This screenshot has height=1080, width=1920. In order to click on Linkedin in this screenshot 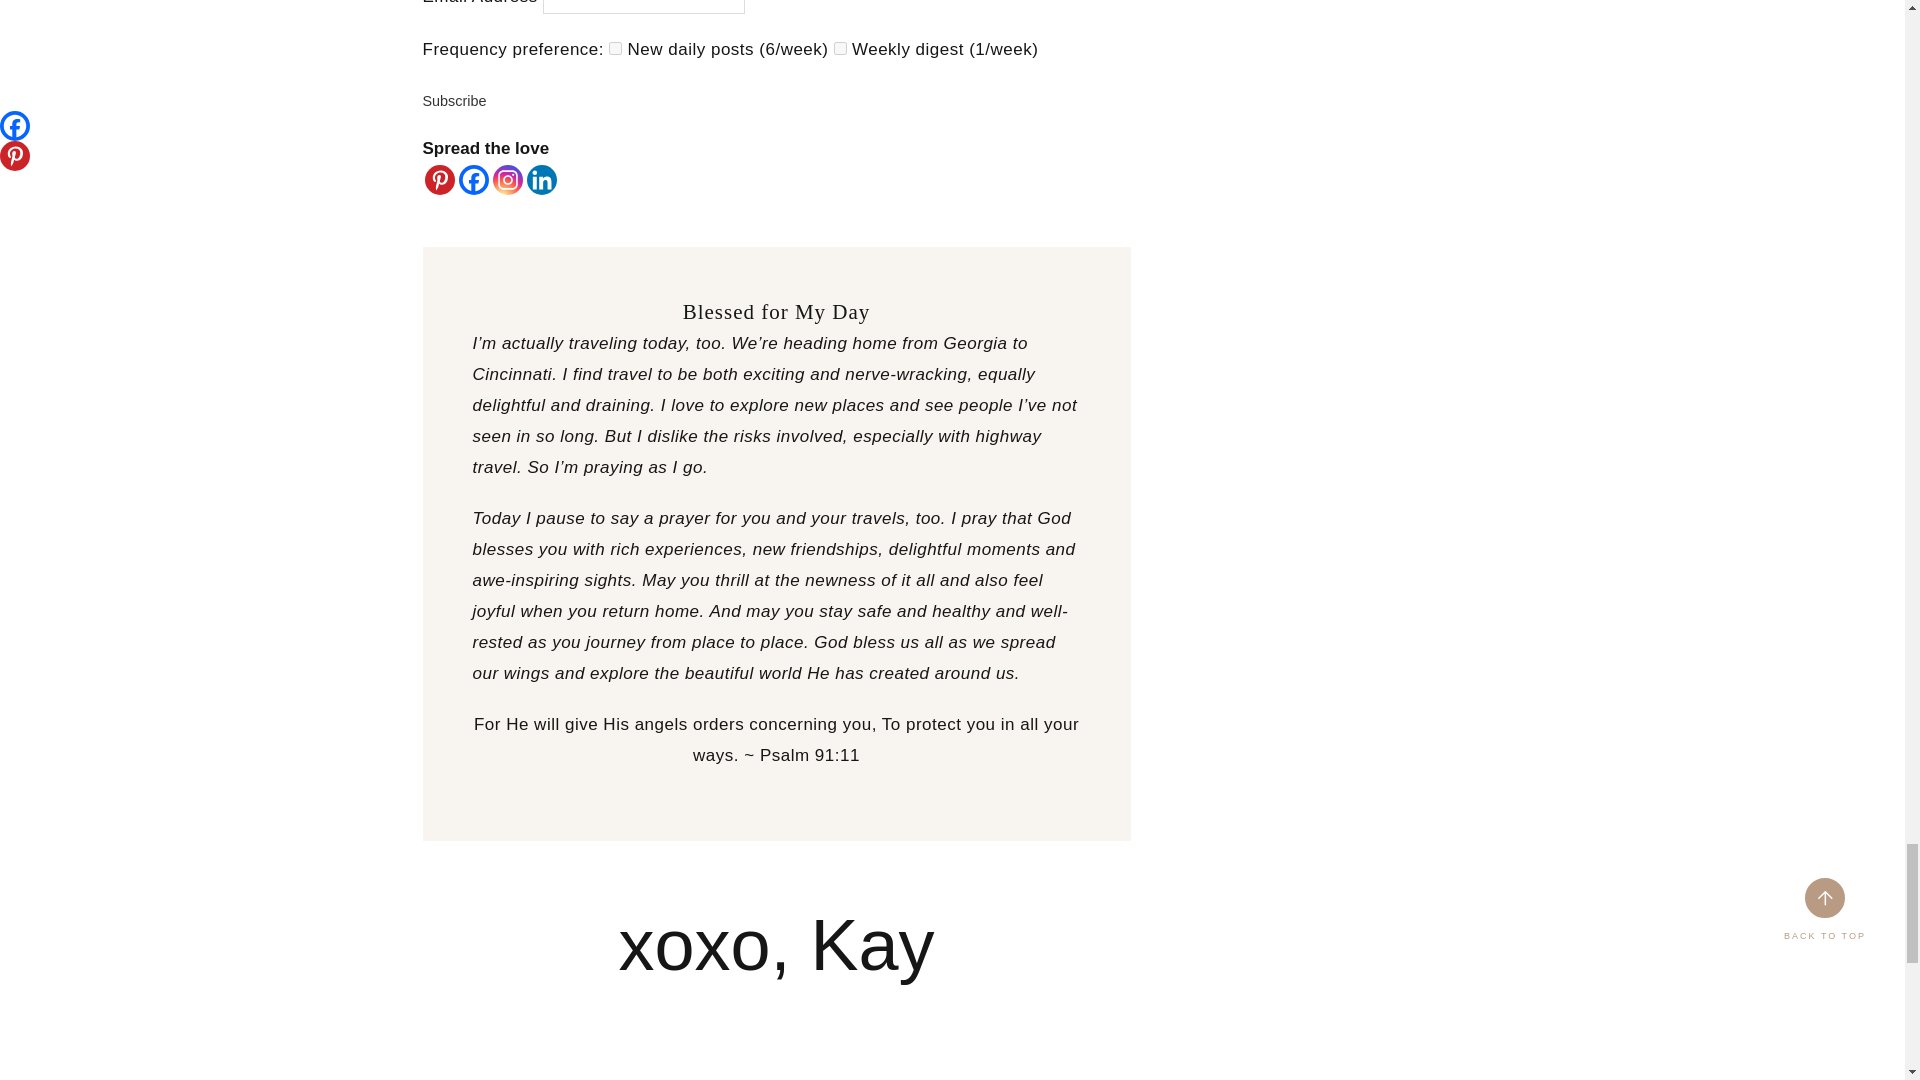, I will do `click(541, 180)`.